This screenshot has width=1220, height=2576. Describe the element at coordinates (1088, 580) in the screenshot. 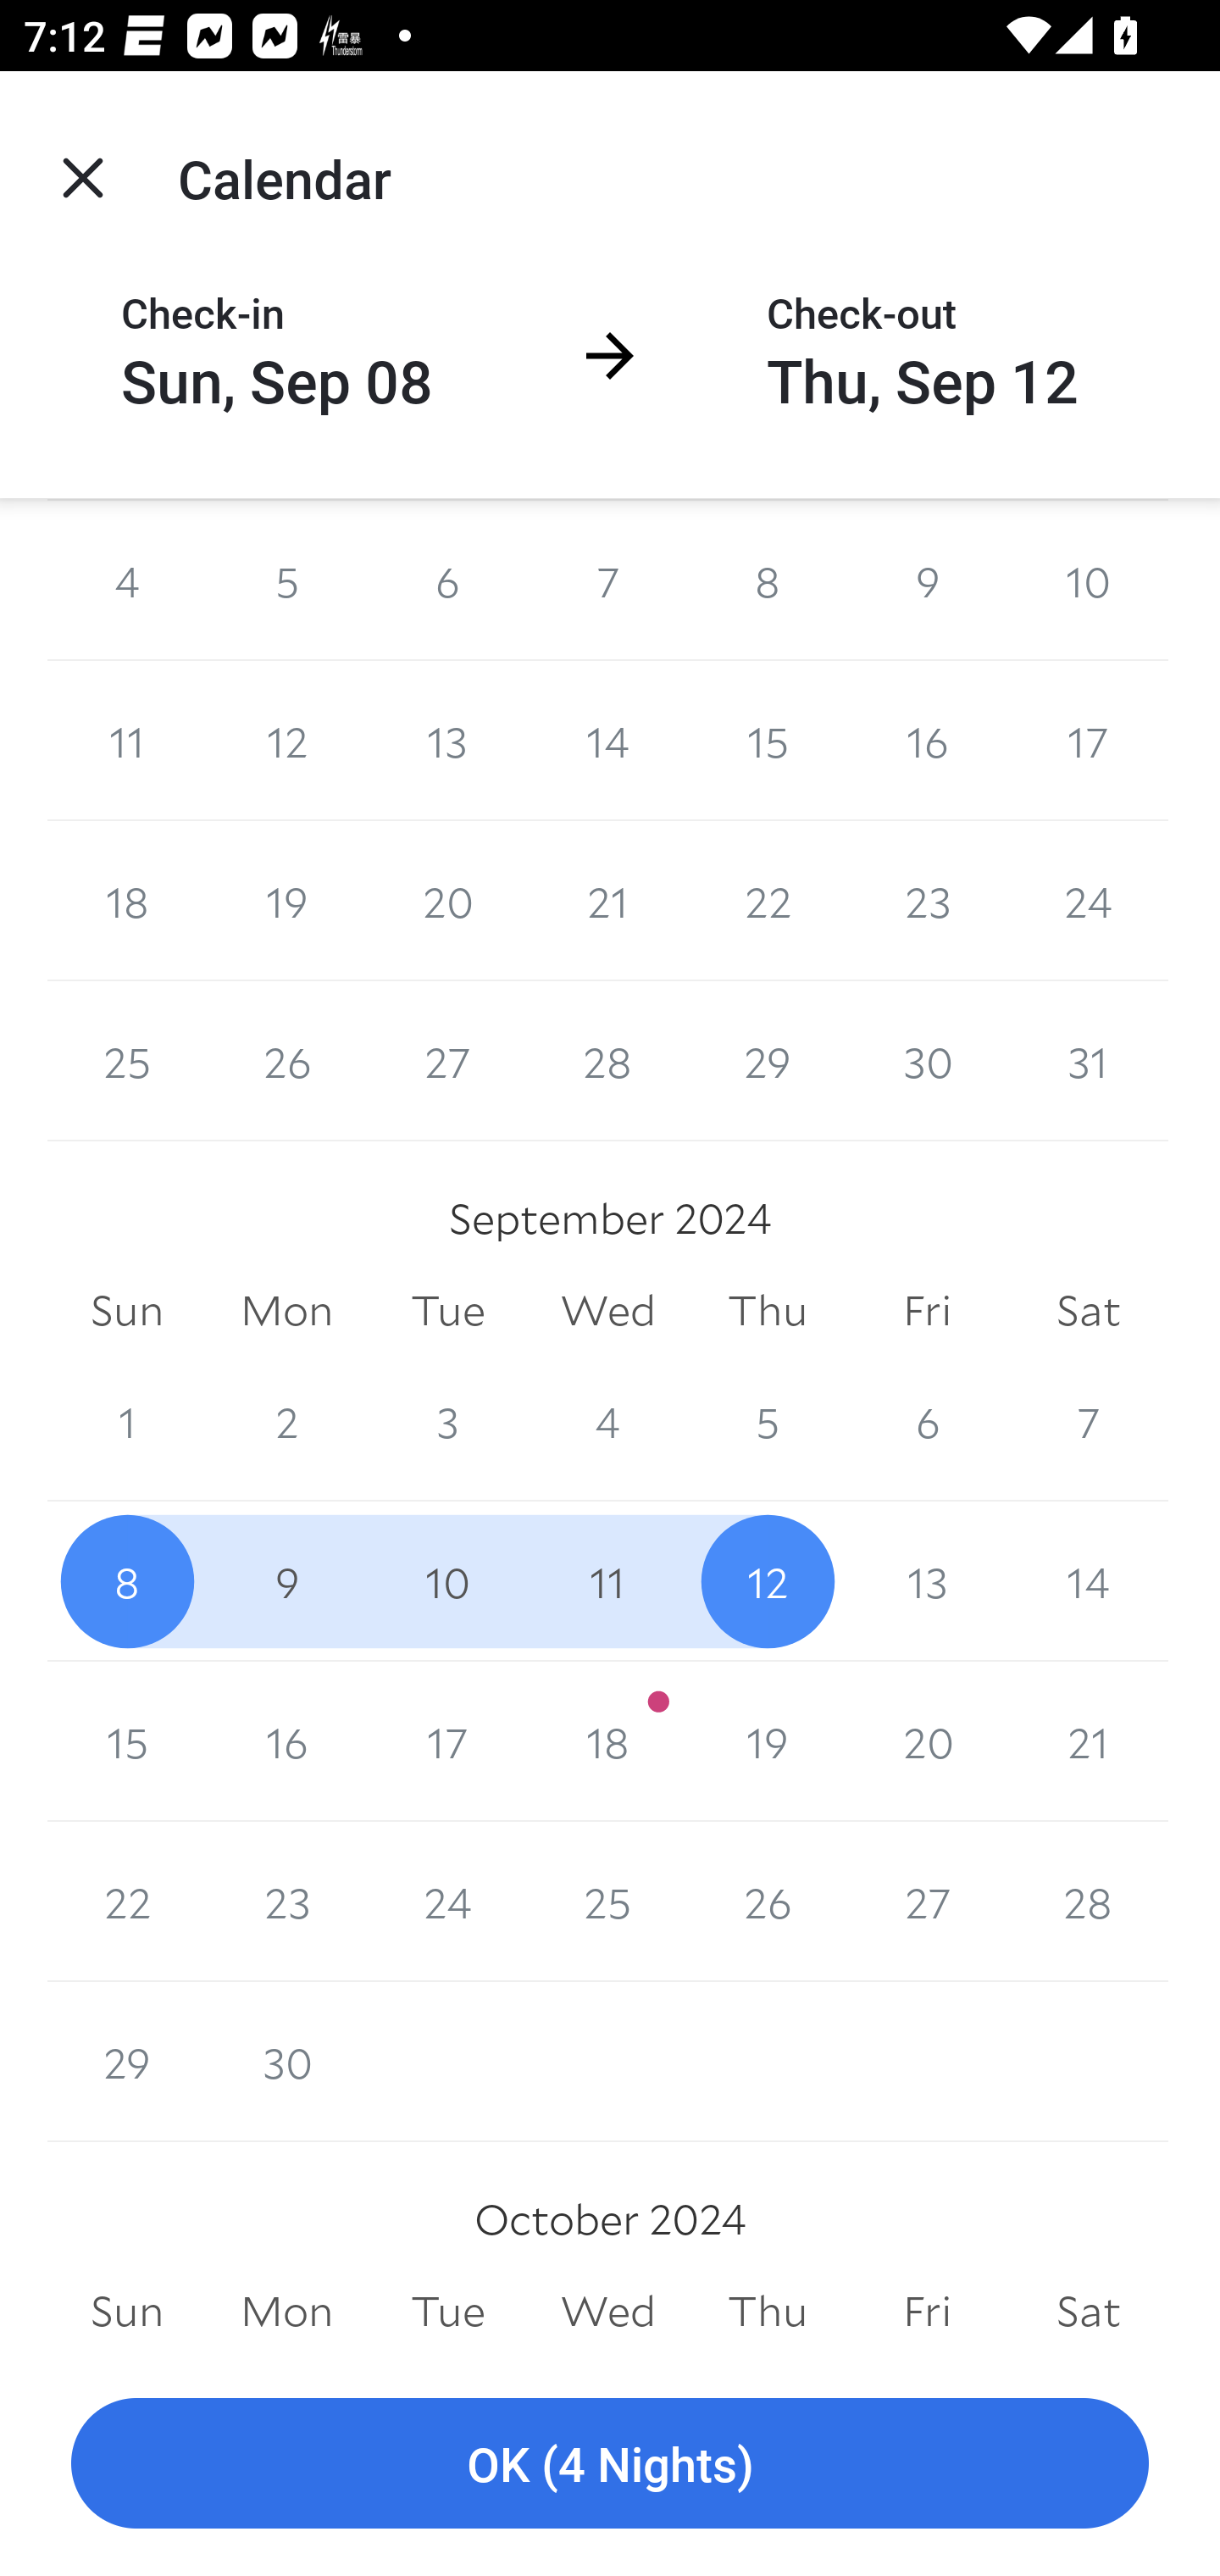

I see `10 10 August 2024` at that location.